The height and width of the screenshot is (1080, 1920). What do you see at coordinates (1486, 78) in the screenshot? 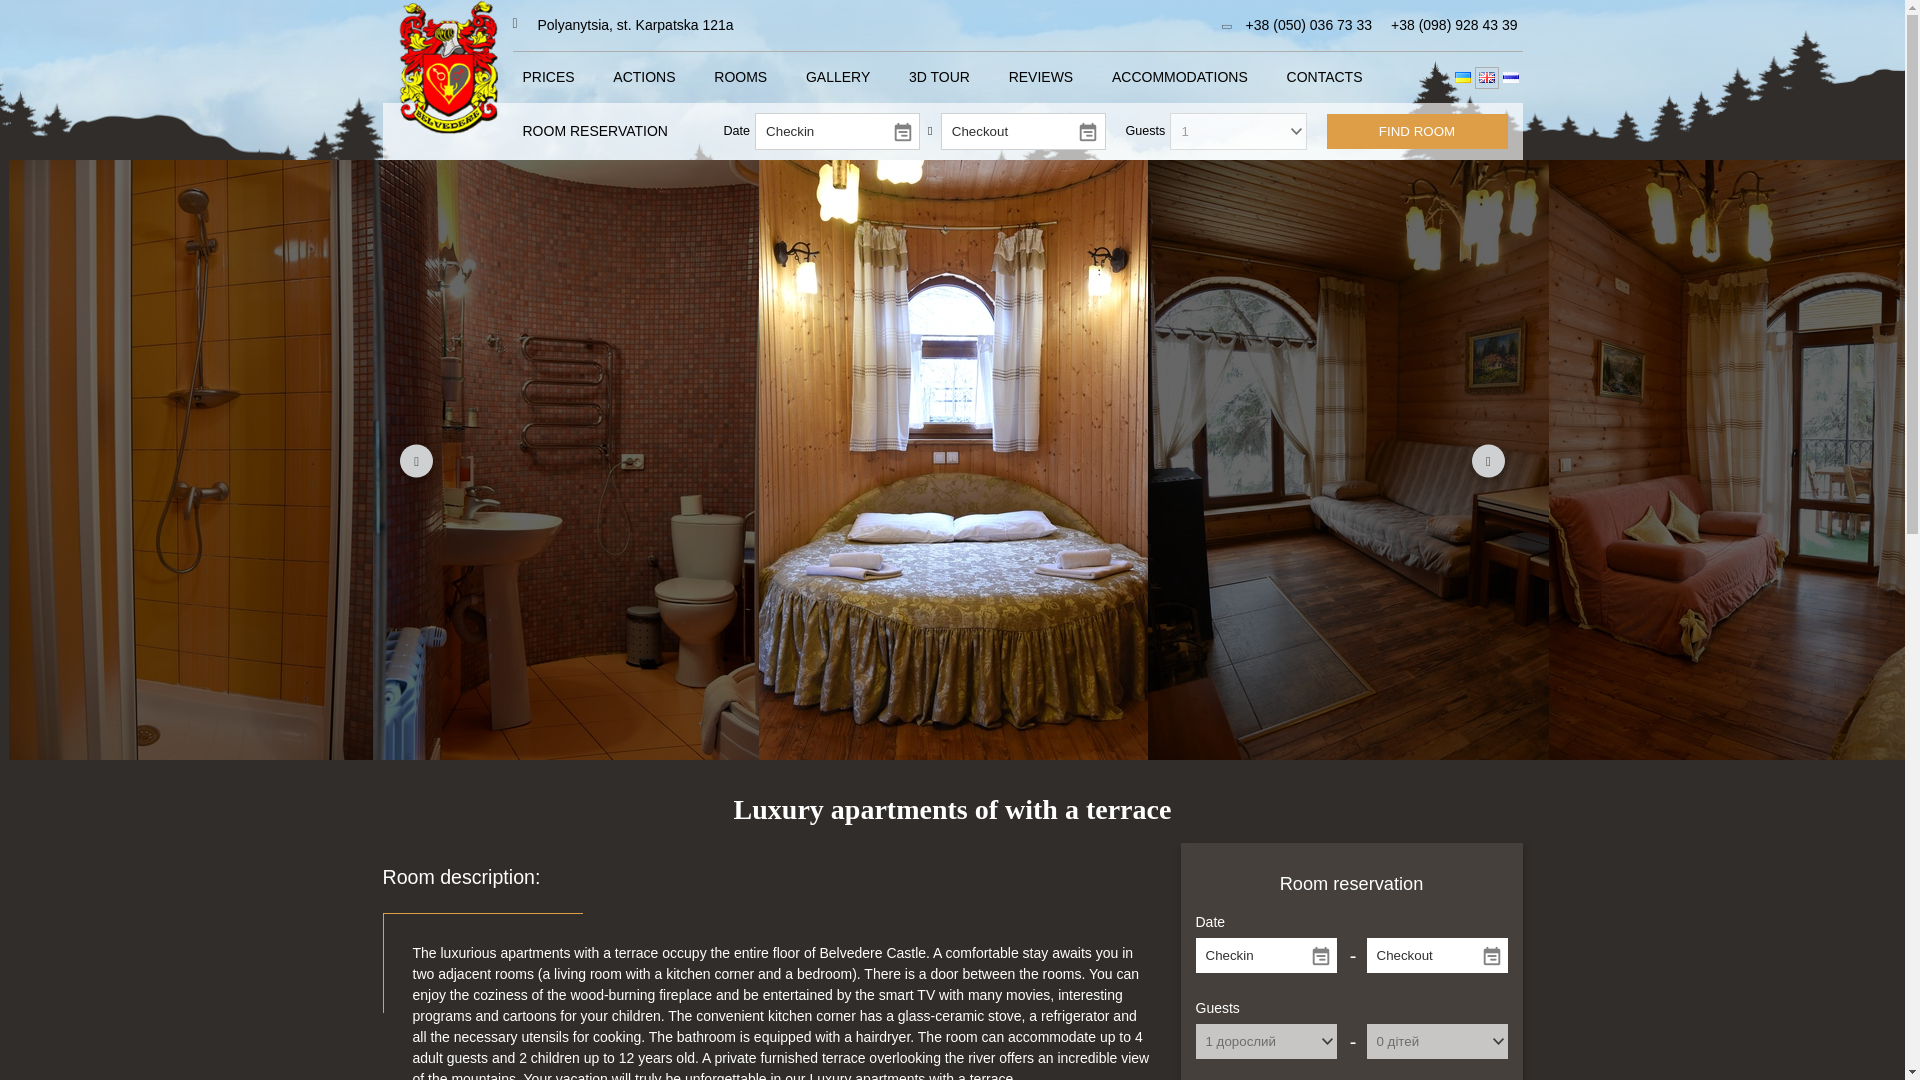
I see `eng` at bounding box center [1486, 78].